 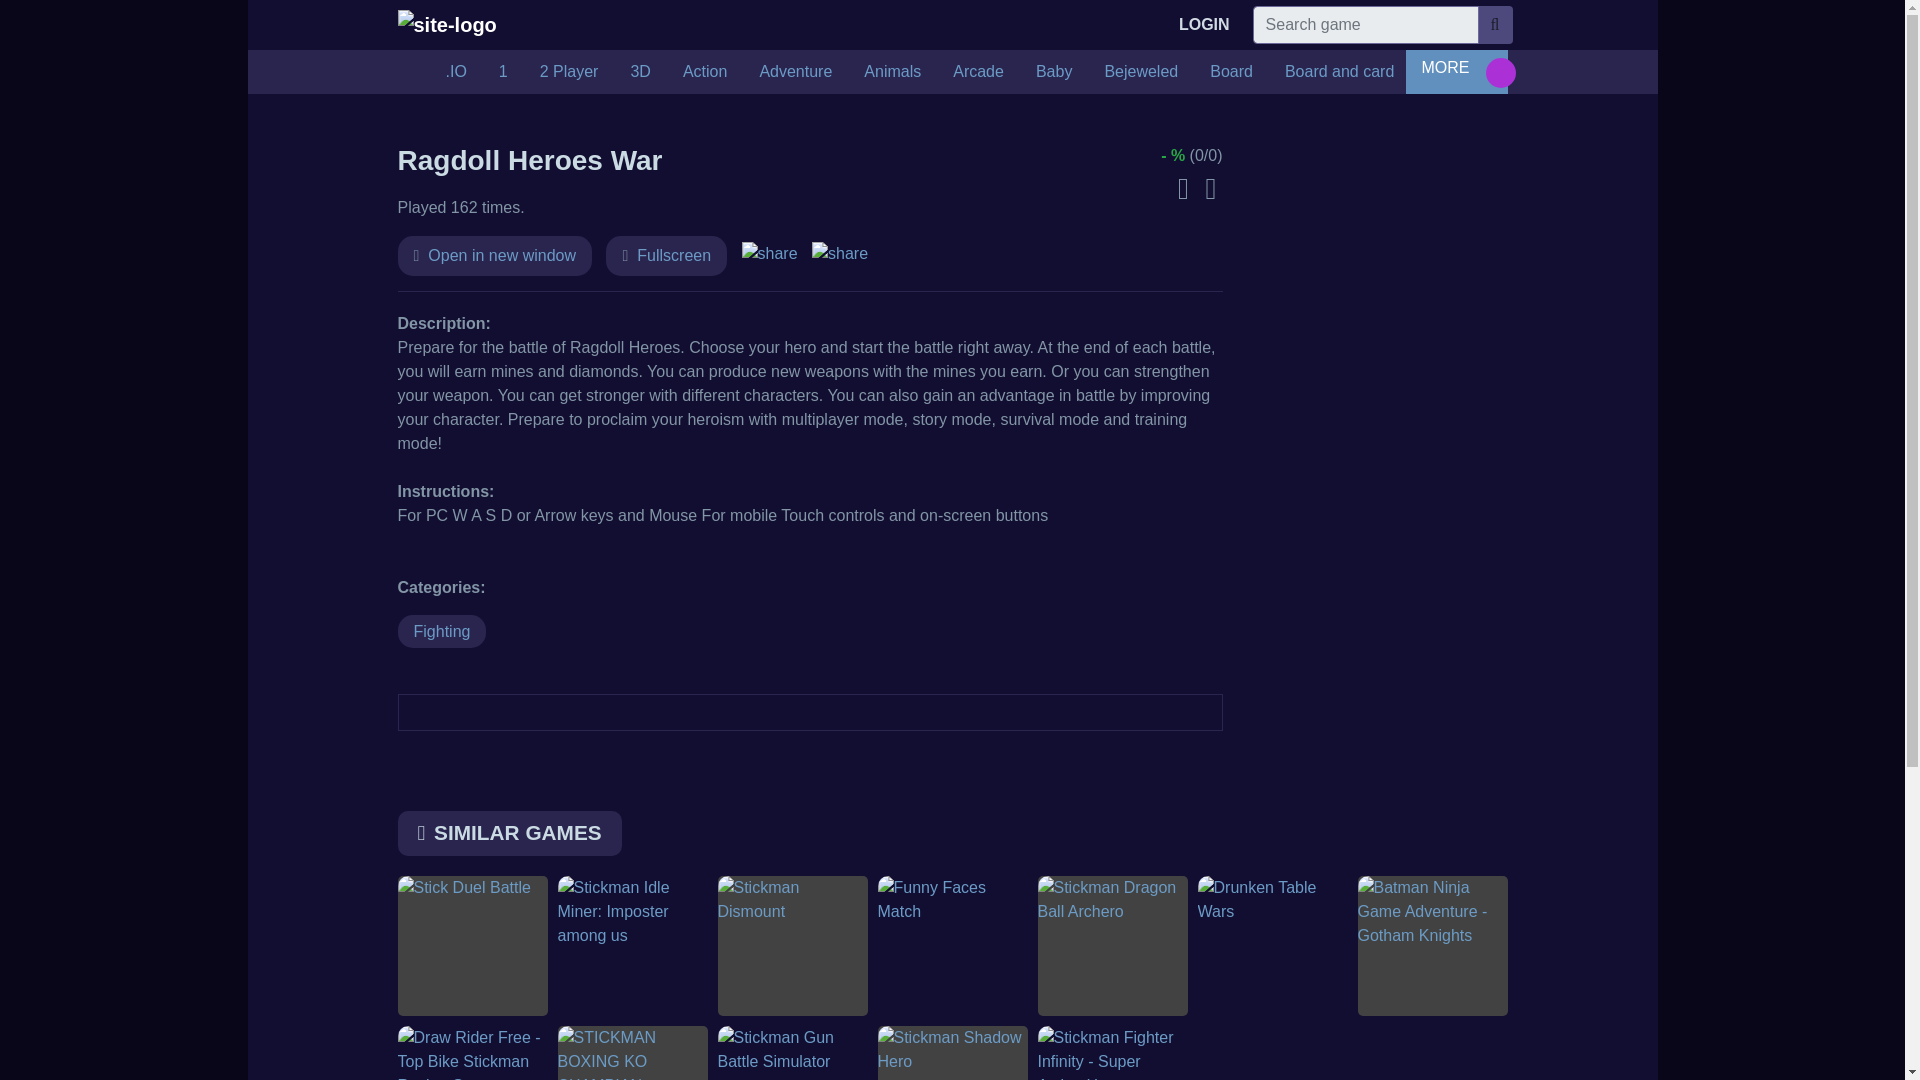 What do you see at coordinates (892, 71) in the screenshot?
I see `Animals` at bounding box center [892, 71].